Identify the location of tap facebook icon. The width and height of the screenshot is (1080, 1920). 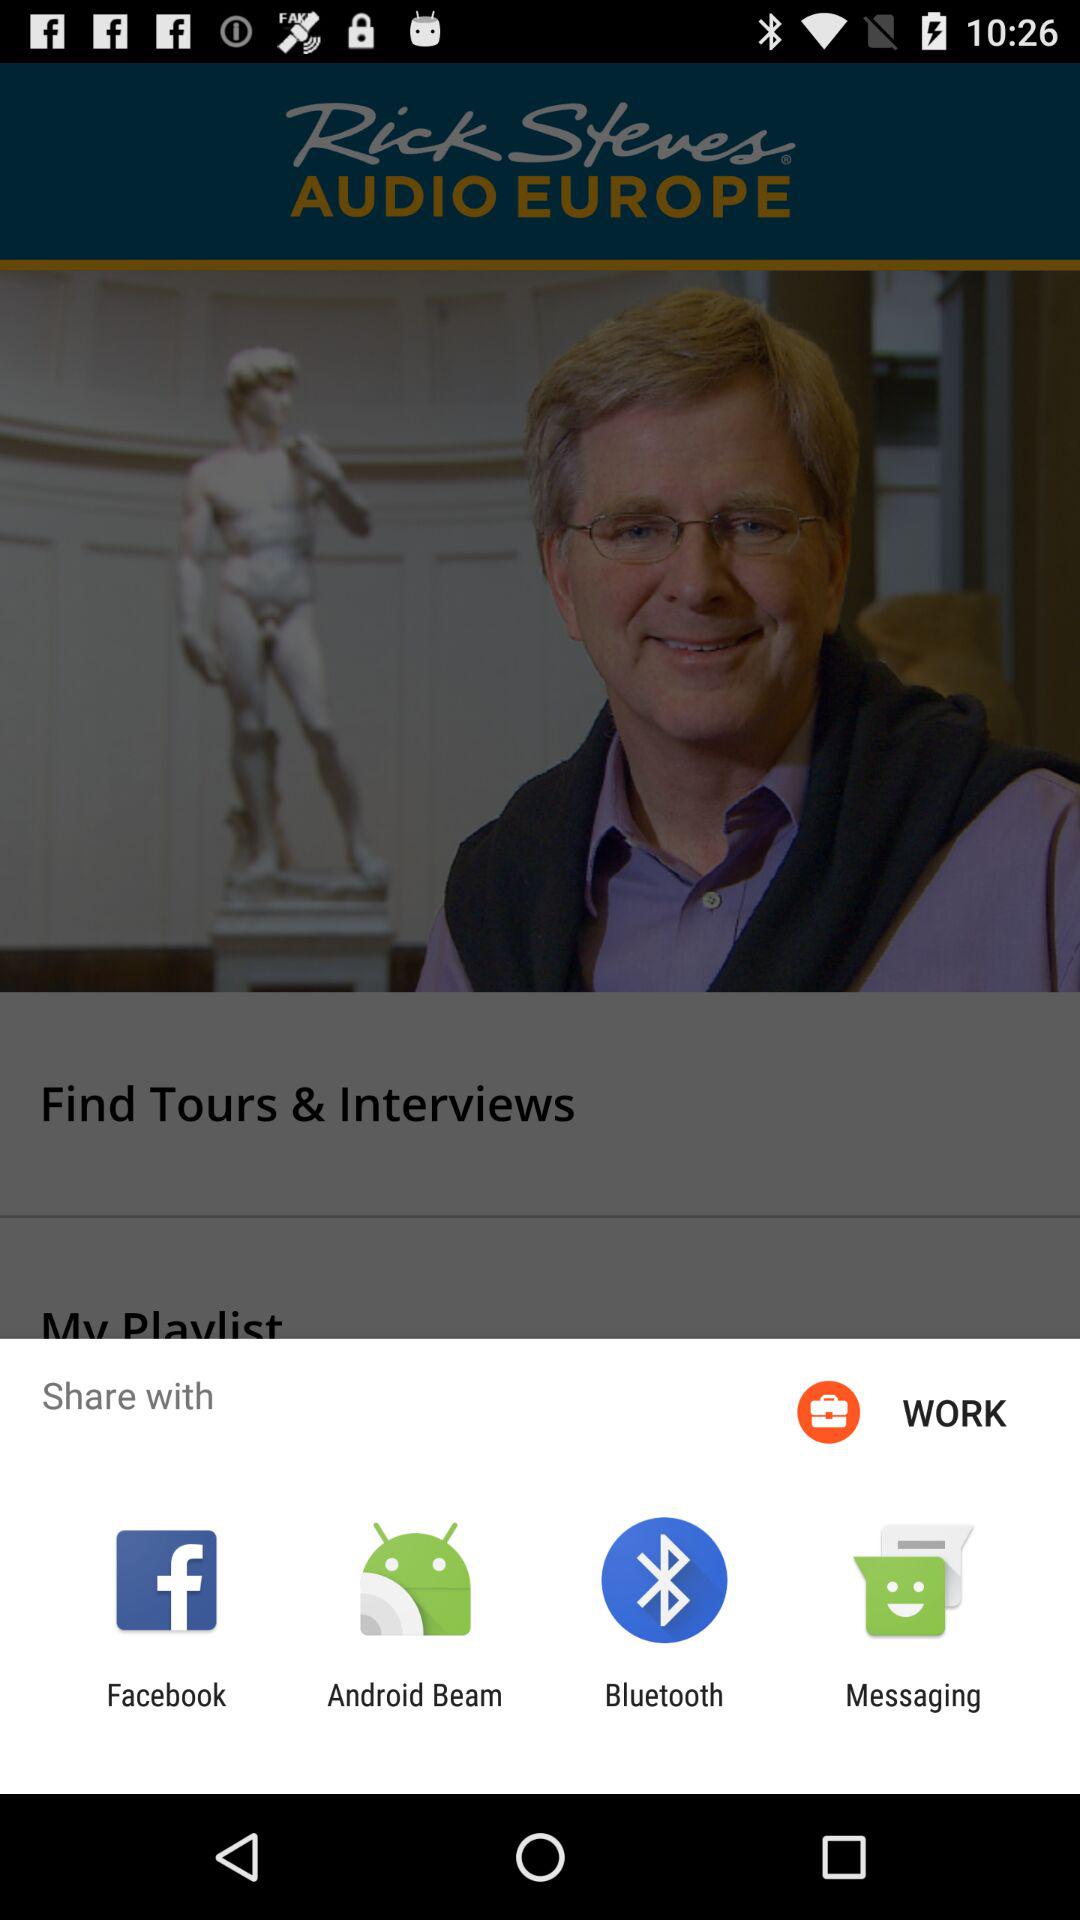
(166, 1712).